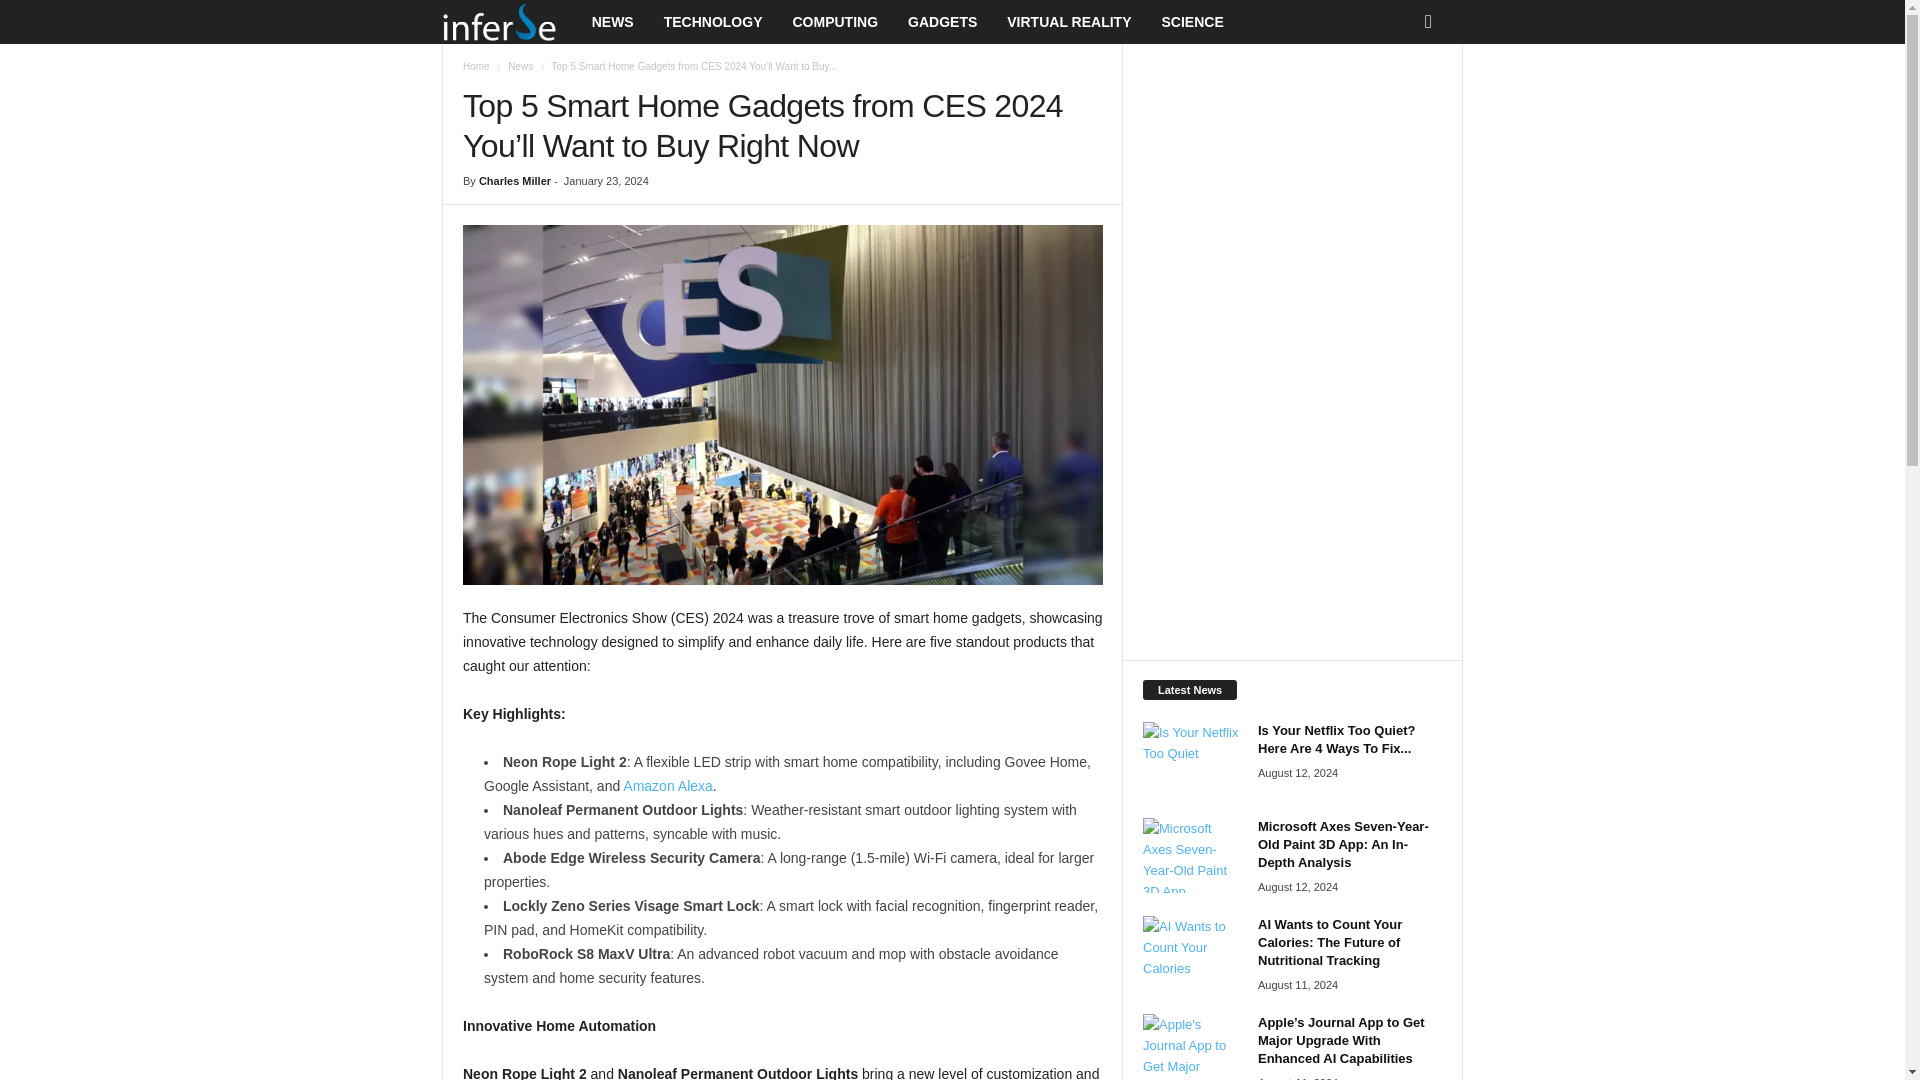 The width and height of the screenshot is (1920, 1080). Describe the element at coordinates (520, 66) in the screenshot. I see `News` at that location.